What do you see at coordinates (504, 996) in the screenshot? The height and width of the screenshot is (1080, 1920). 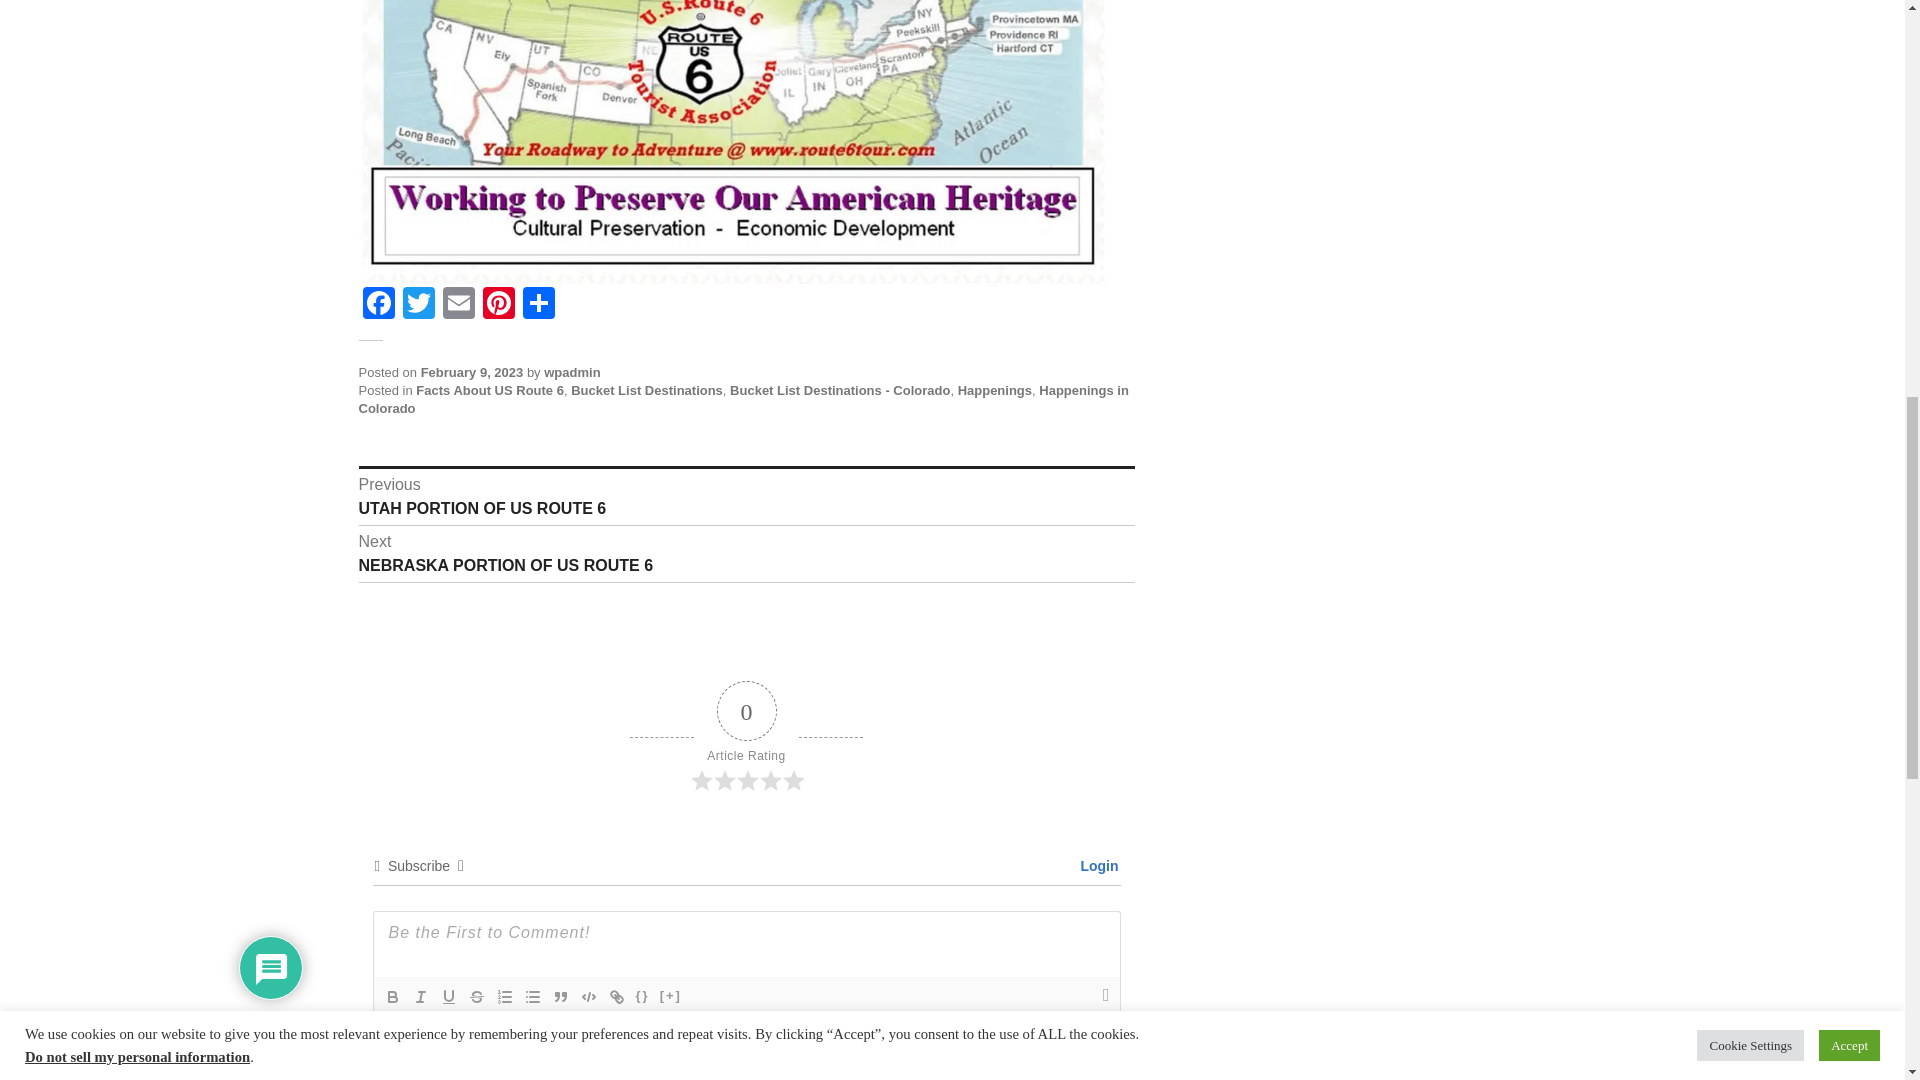 I see `Ordered List` at bounding box center [504, 996].